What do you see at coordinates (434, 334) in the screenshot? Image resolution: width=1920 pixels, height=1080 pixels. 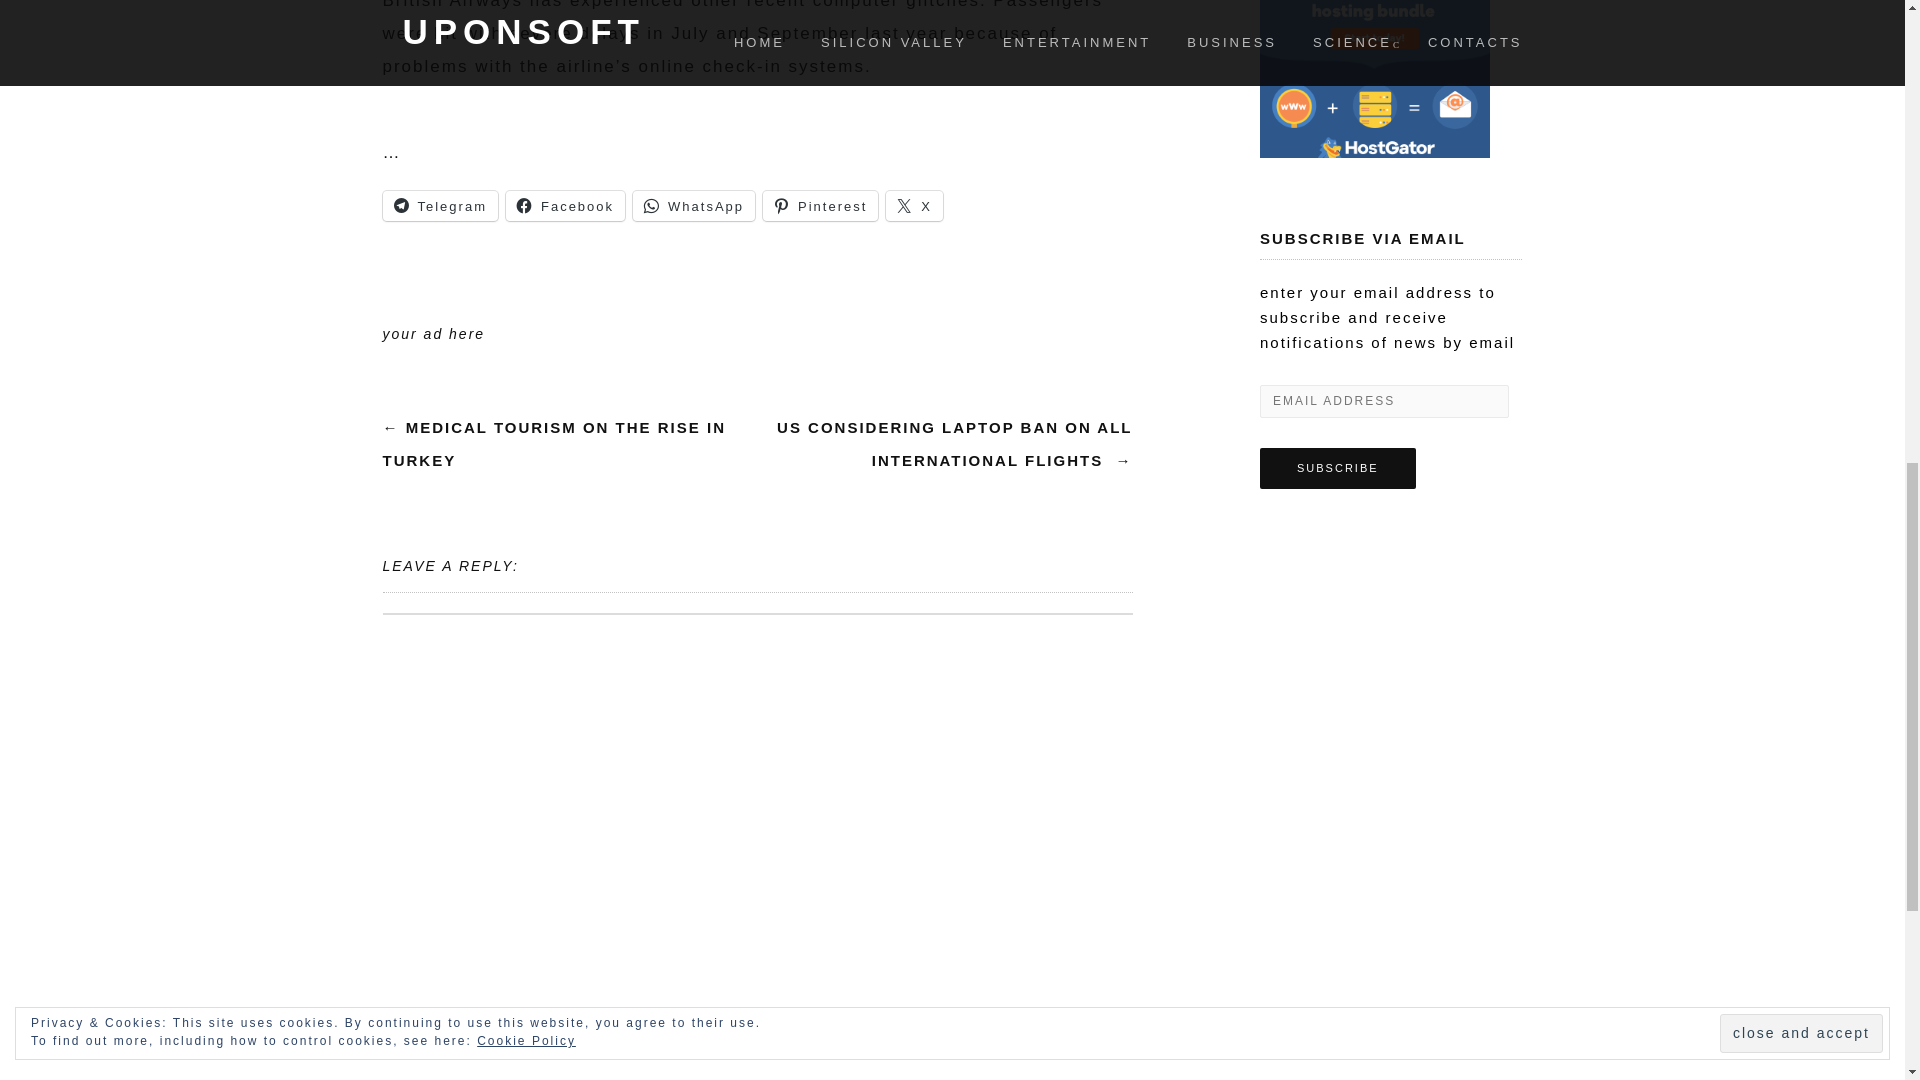 I see `your ad here` at bounding box center [434, 334].